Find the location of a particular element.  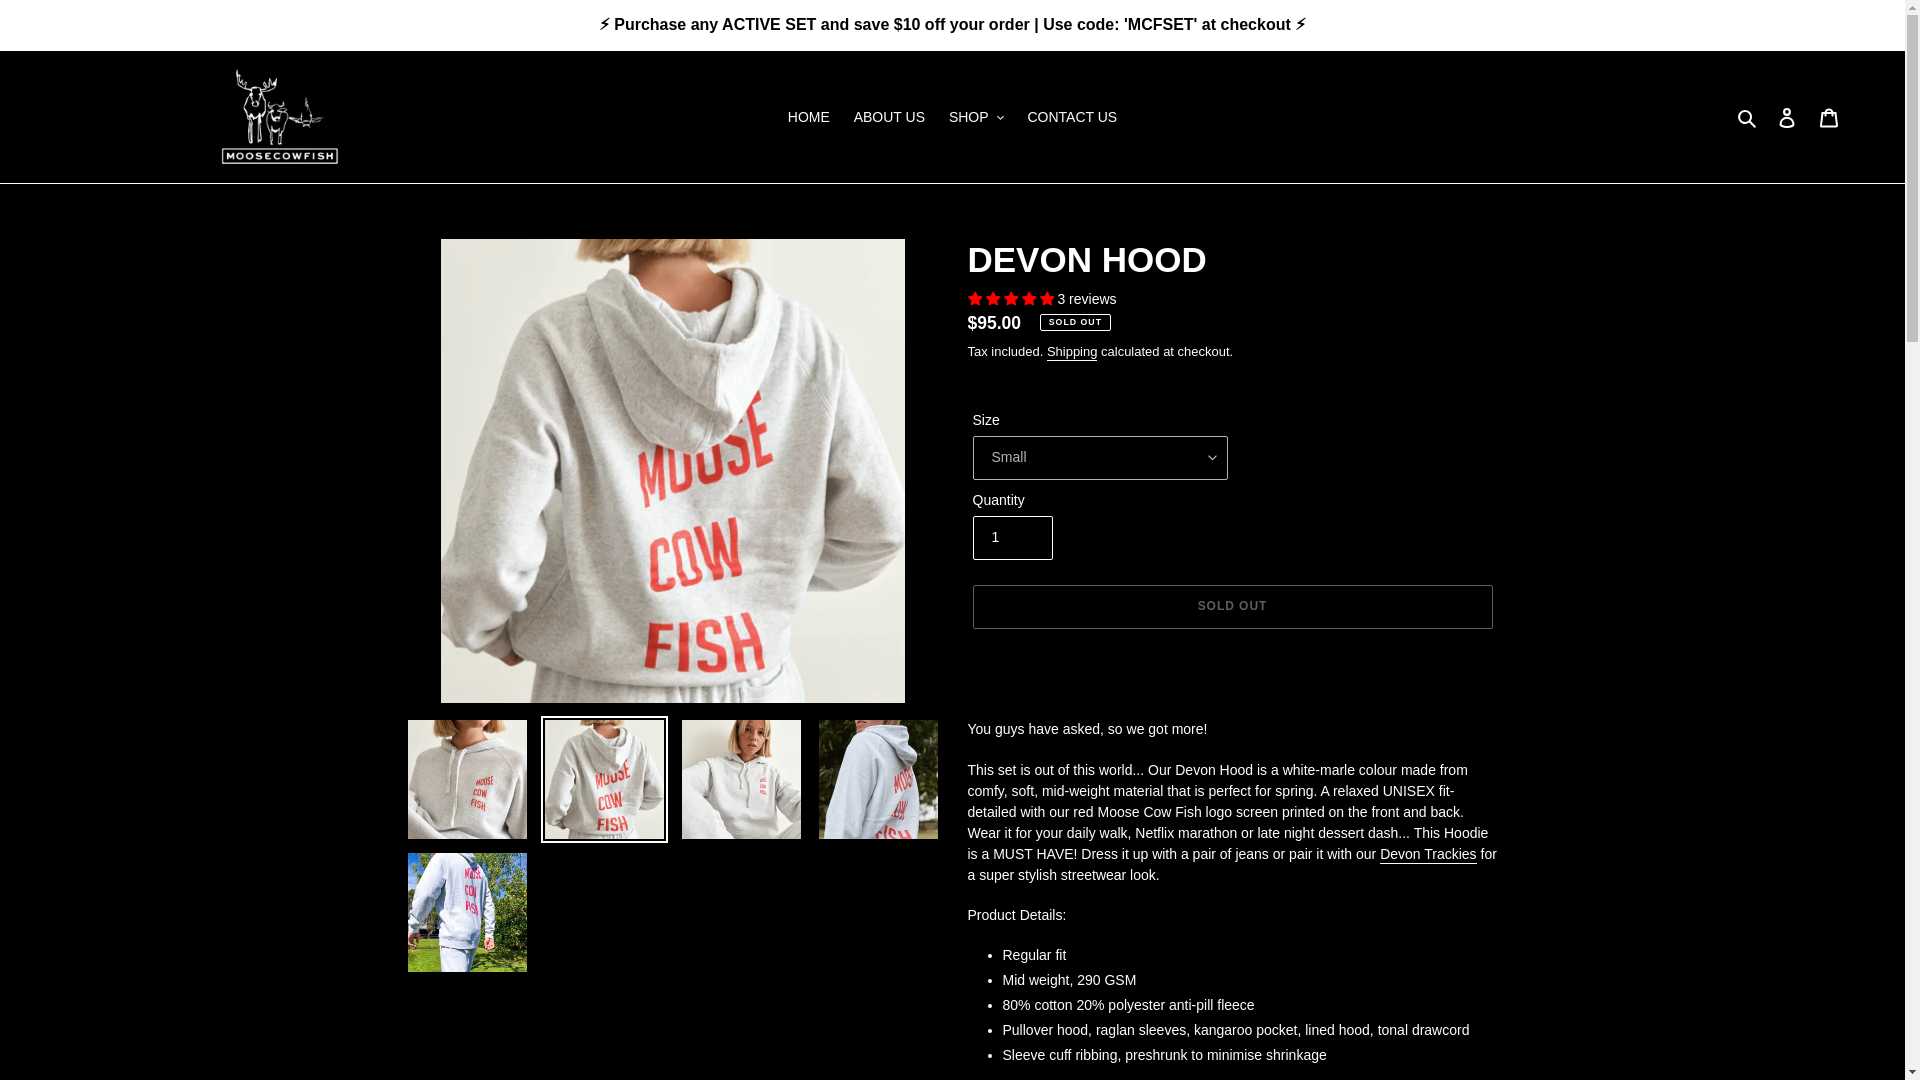

ABOUT US is located at coordinates (890, 116).